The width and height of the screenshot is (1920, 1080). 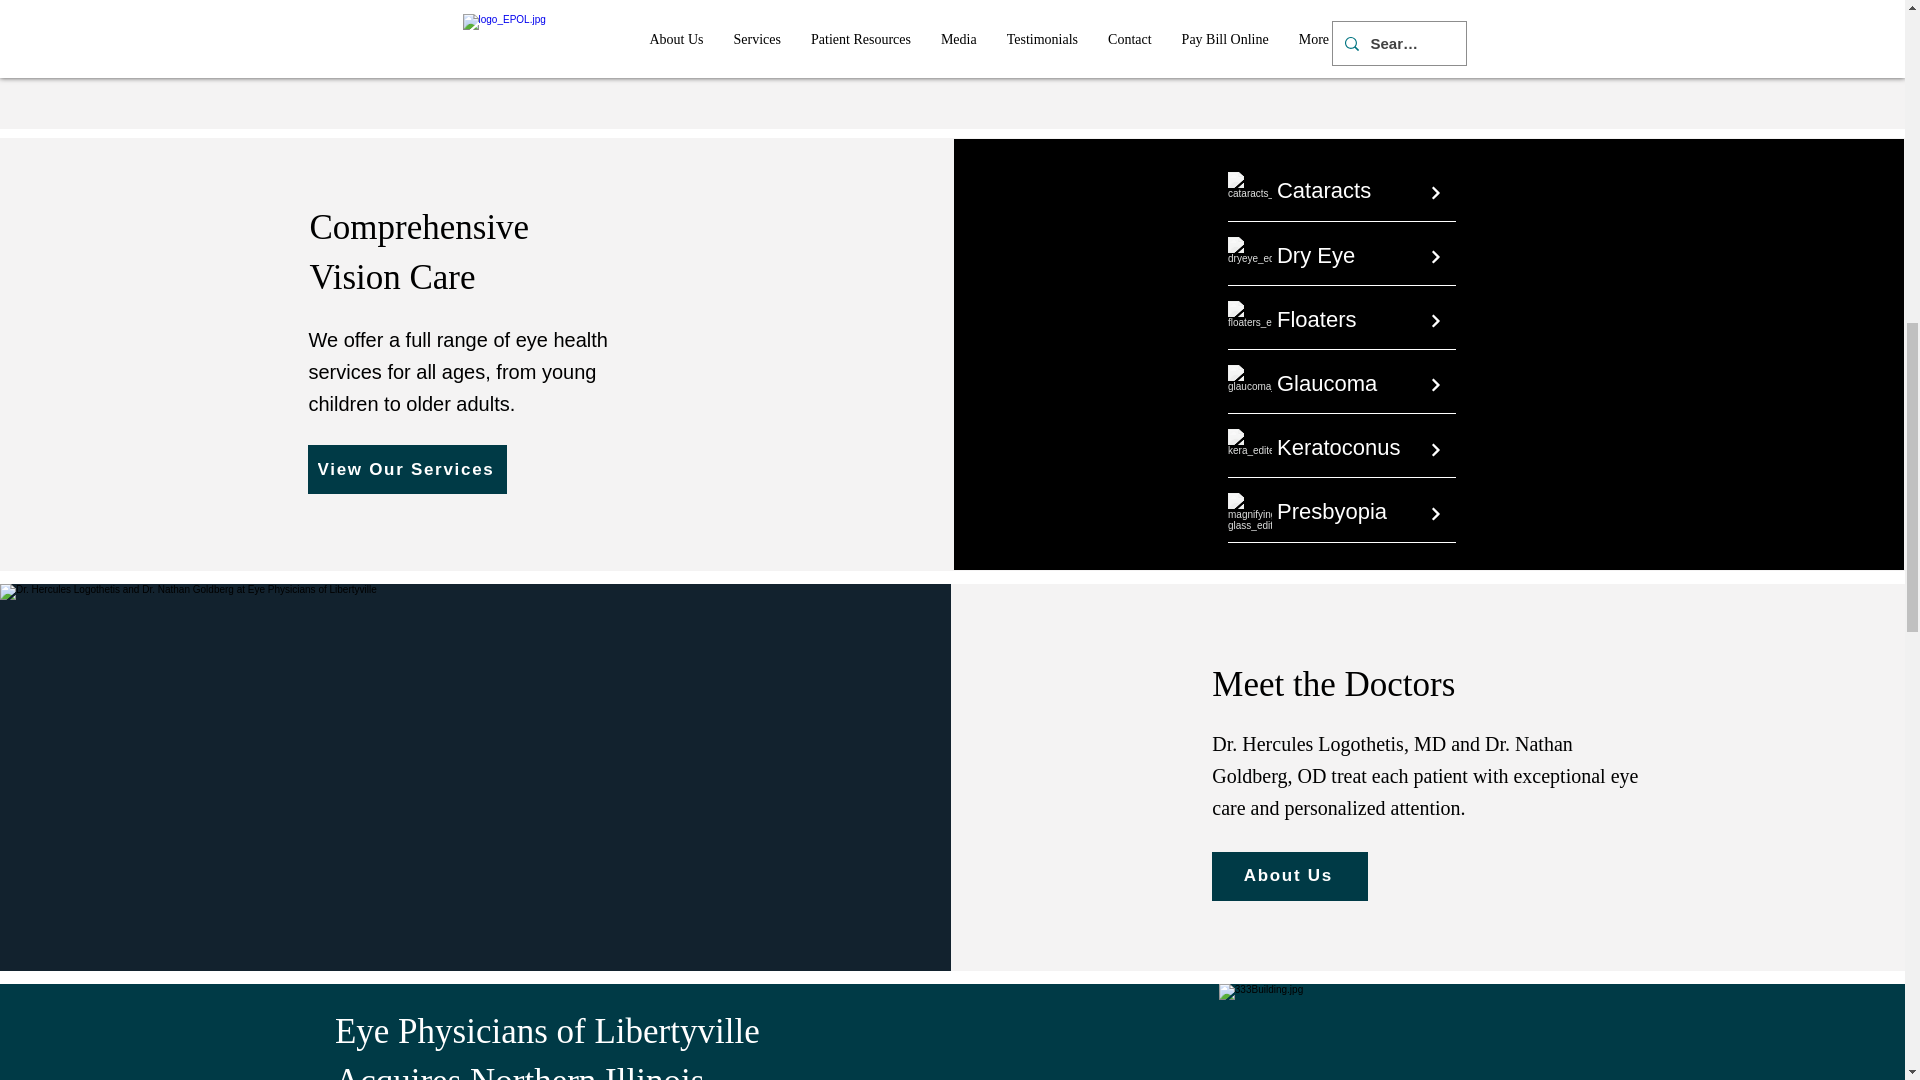 What do you see at coordinates (1323, 190) in the screenshot?
I see `Cataracts` at bounding box center [1323, 190].